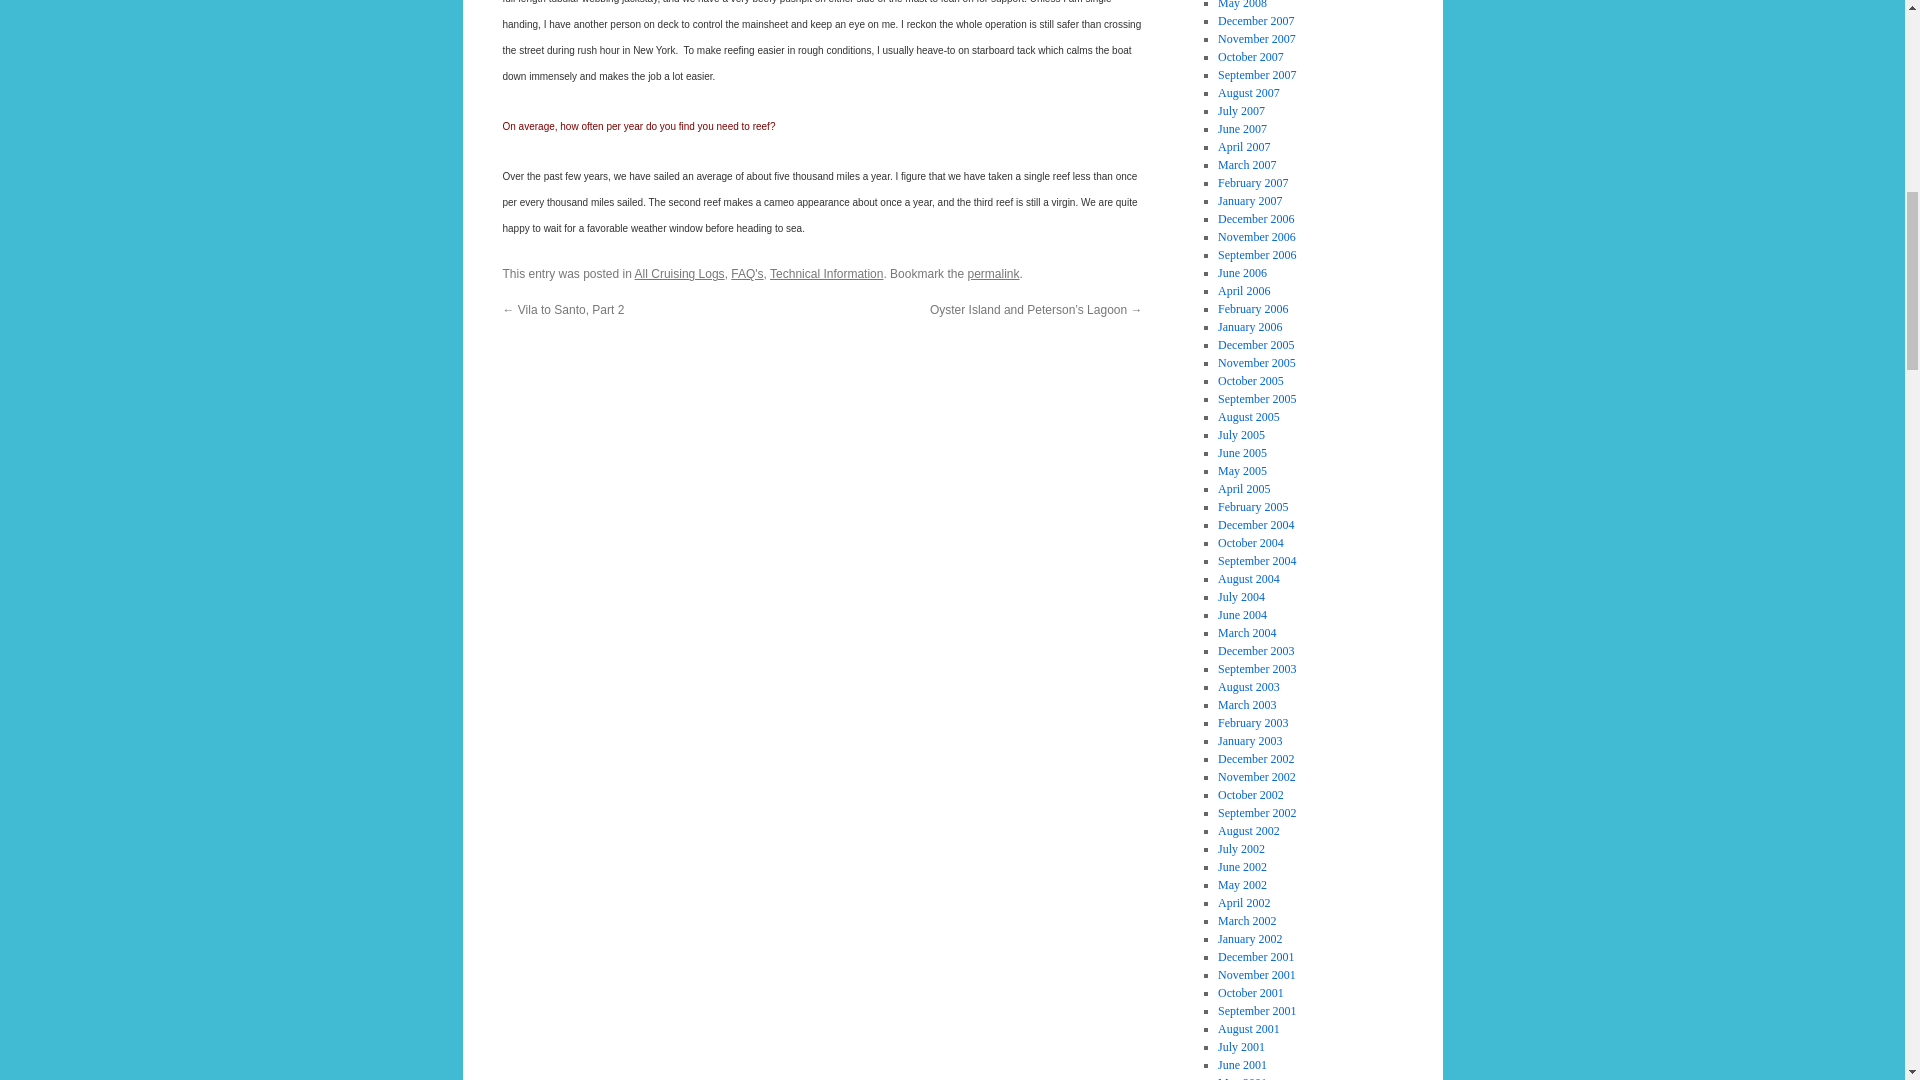 The height and width of the screenshot is (1080, 1920). Describe the element at coordinates (746, 273) in the screenshot. I see `FAQ's` at that location.